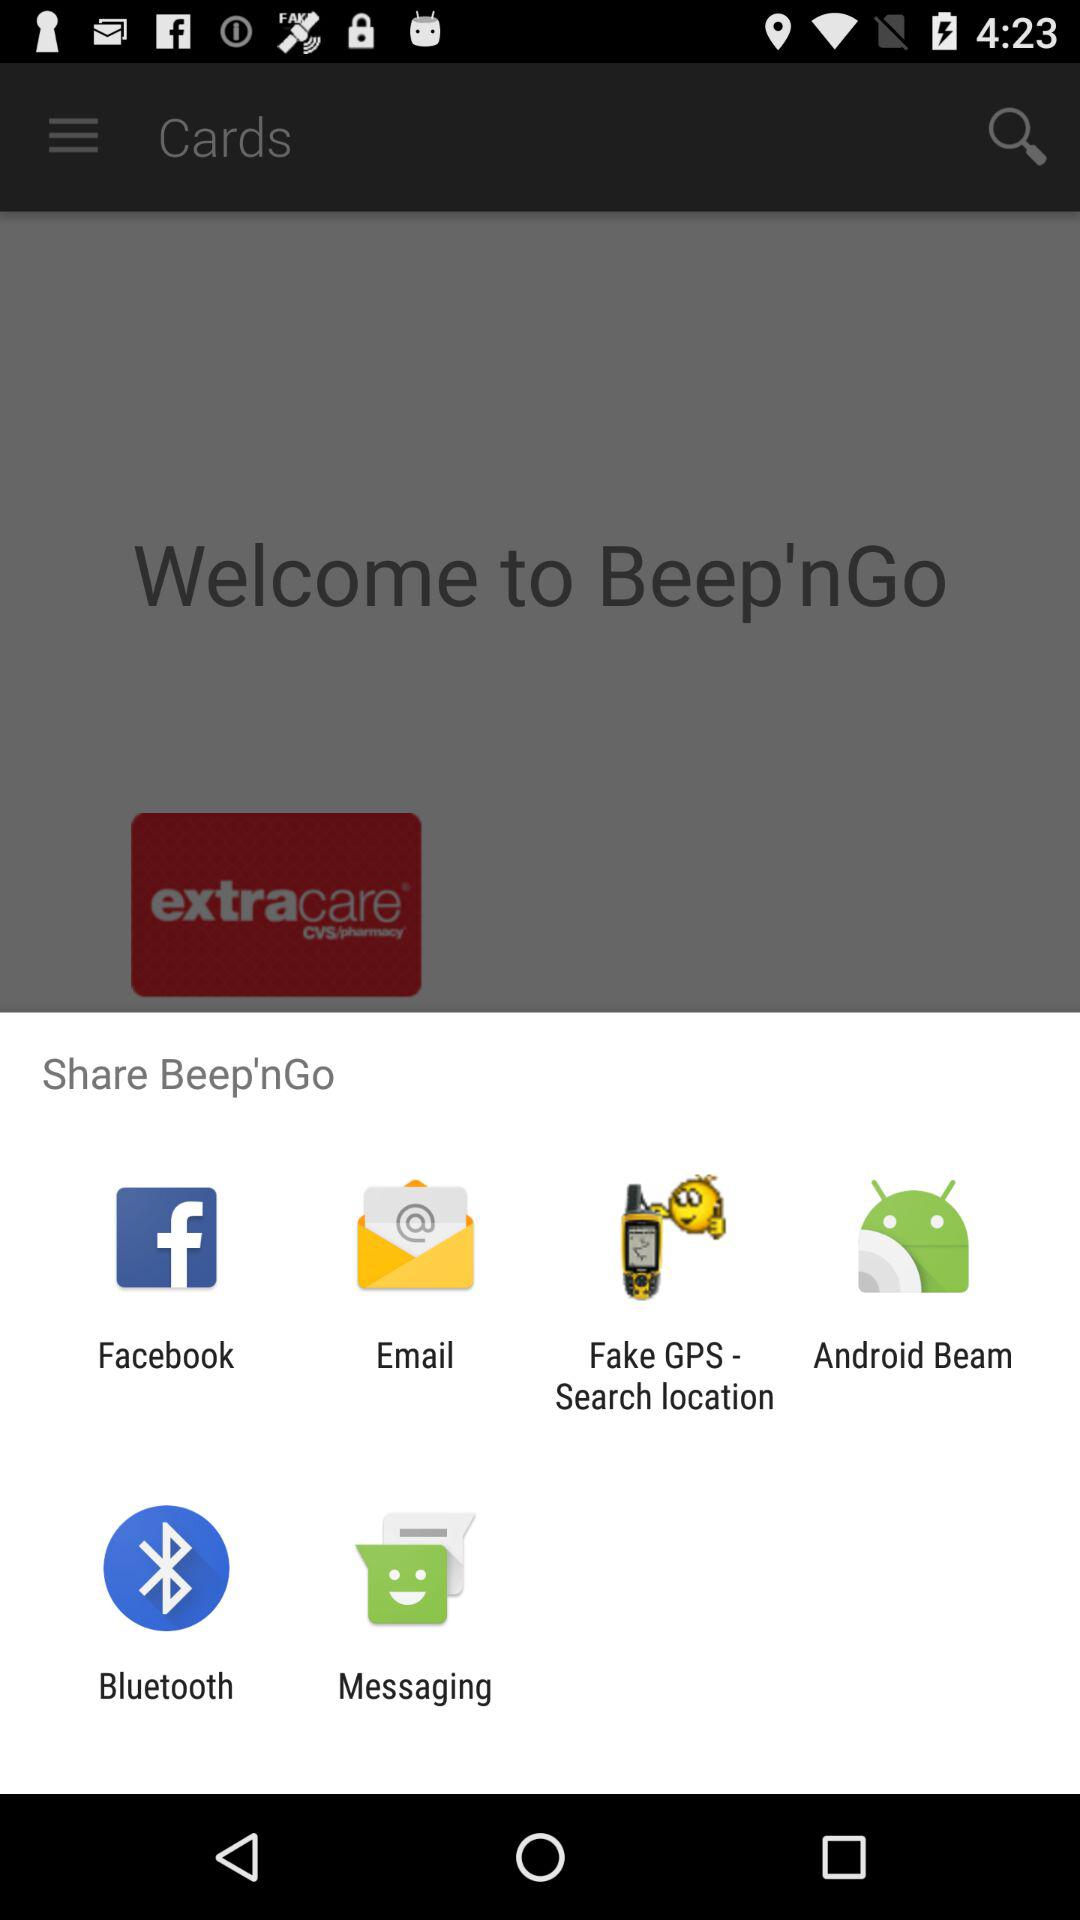 The image size is (1080, 1920). What do you see at coordinates (912, 1375) in the screenshot?
I see `choose android beam icon` at bounding box center [912, 1375].